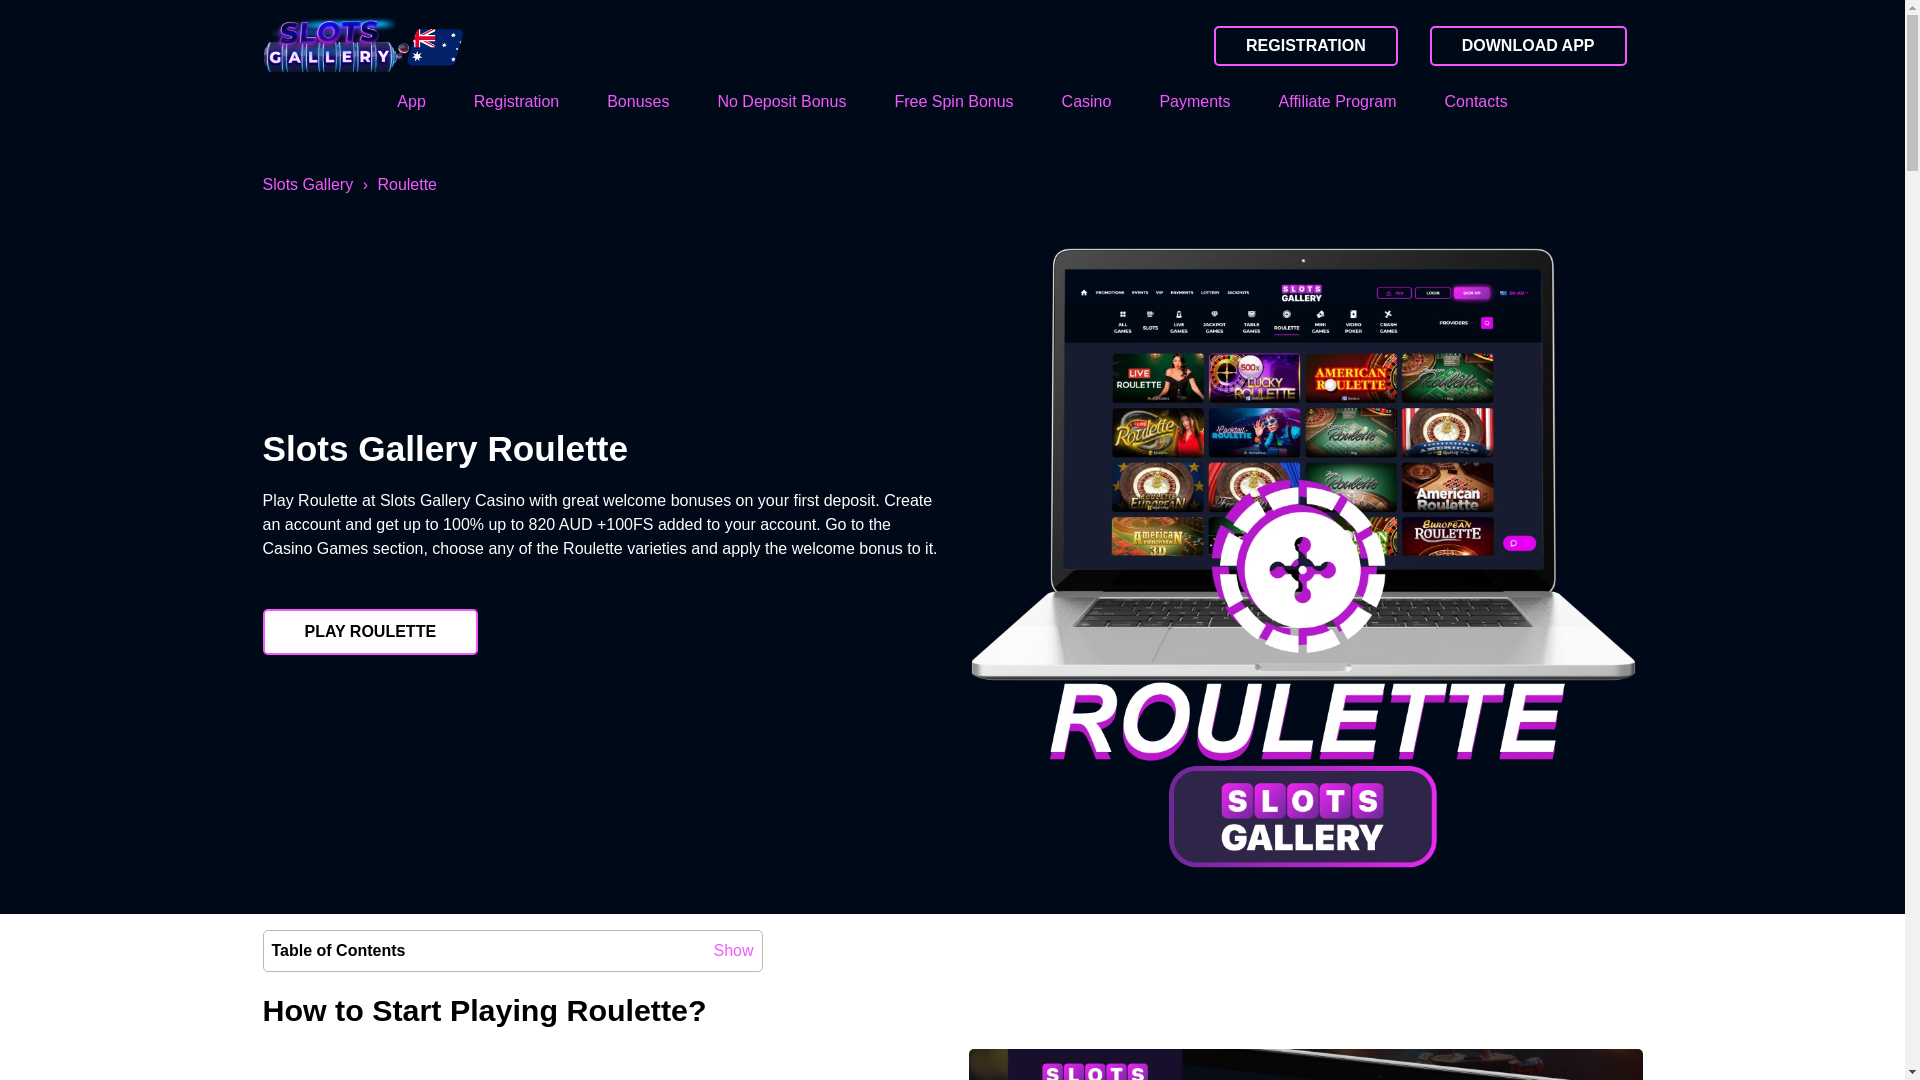 The height and width of the screenshot is (1080, 1920). Describe the element at coordinates (370, 632) in the screenshot. I see `PLAY ROULETTE` at that location.